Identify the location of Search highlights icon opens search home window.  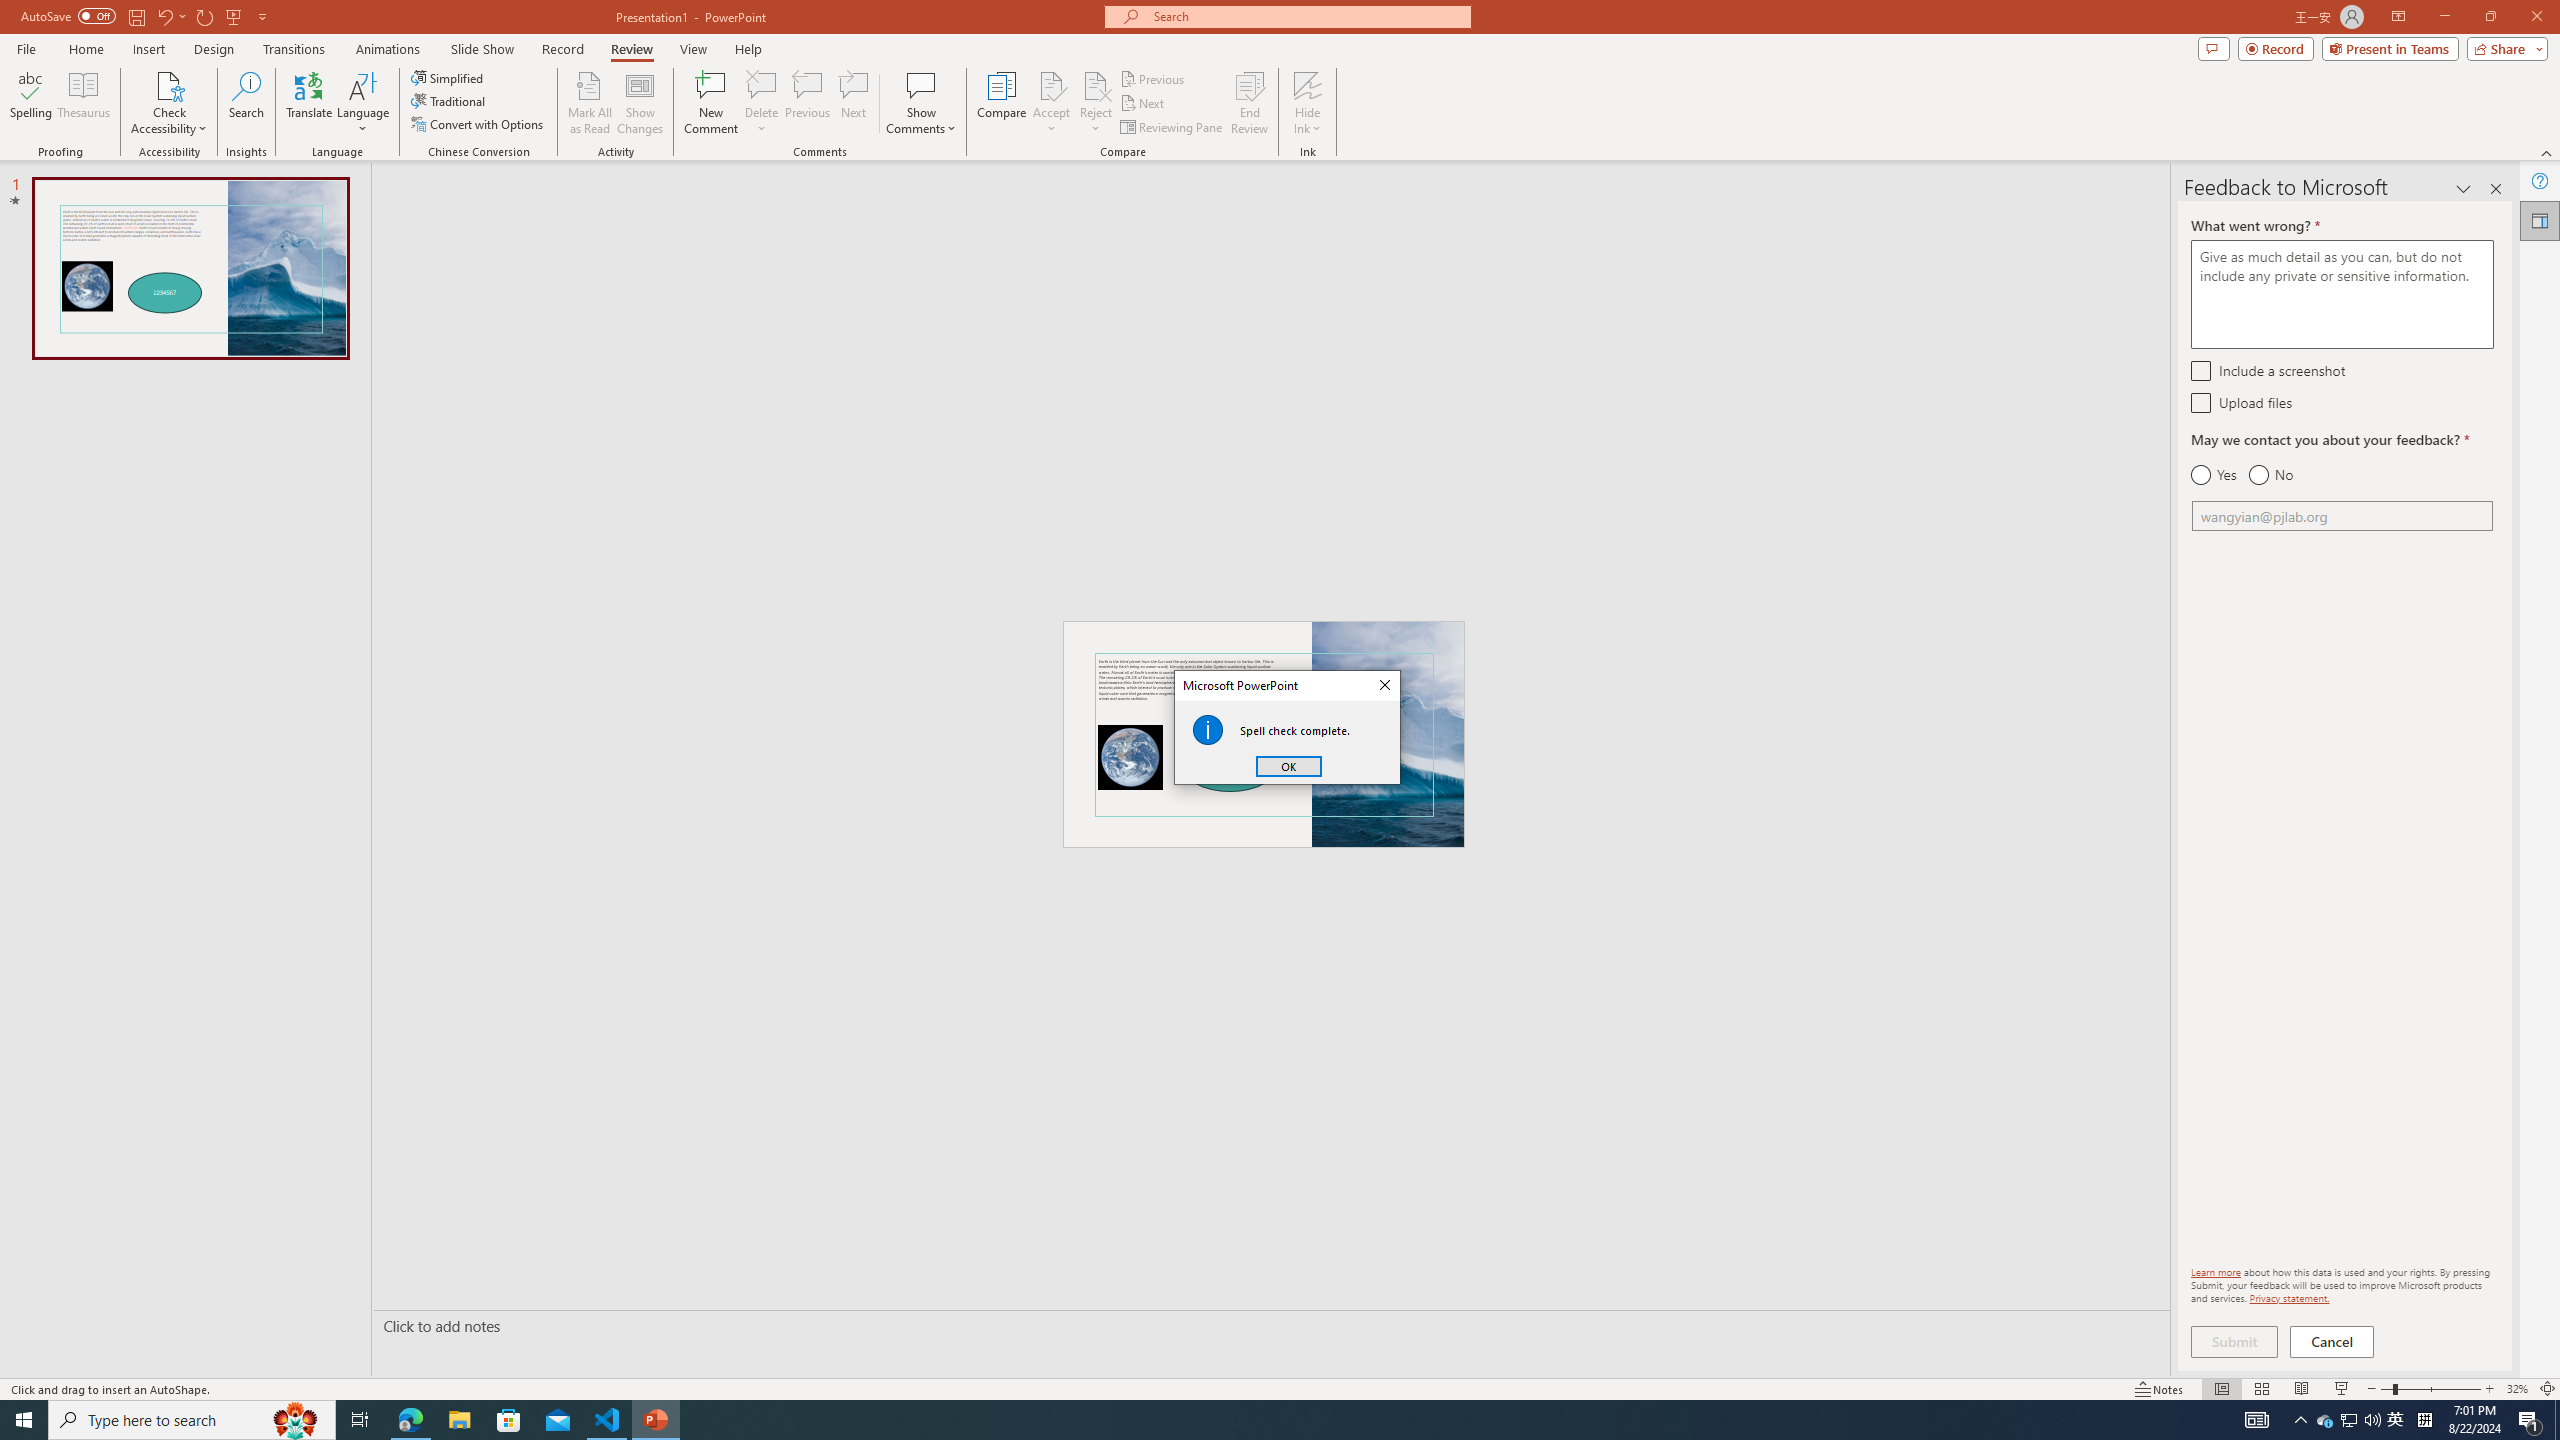
(296, 1420).